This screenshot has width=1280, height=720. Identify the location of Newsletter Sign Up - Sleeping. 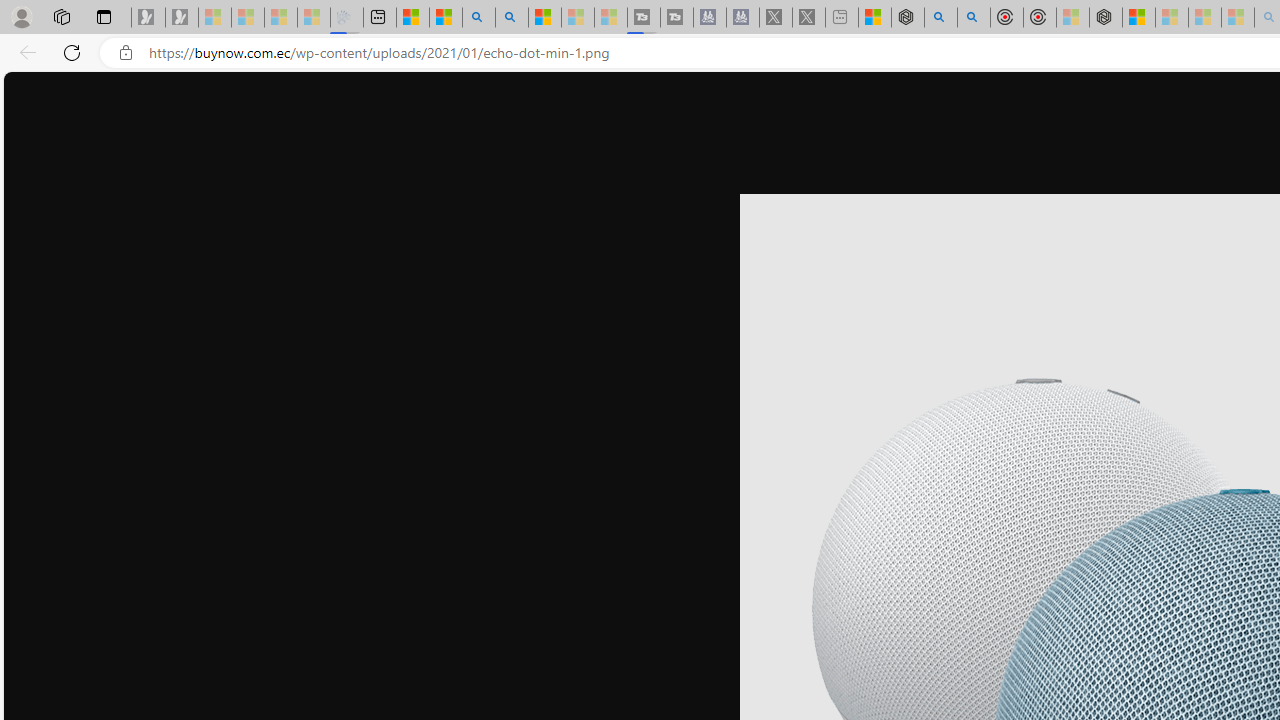
(182, 18).